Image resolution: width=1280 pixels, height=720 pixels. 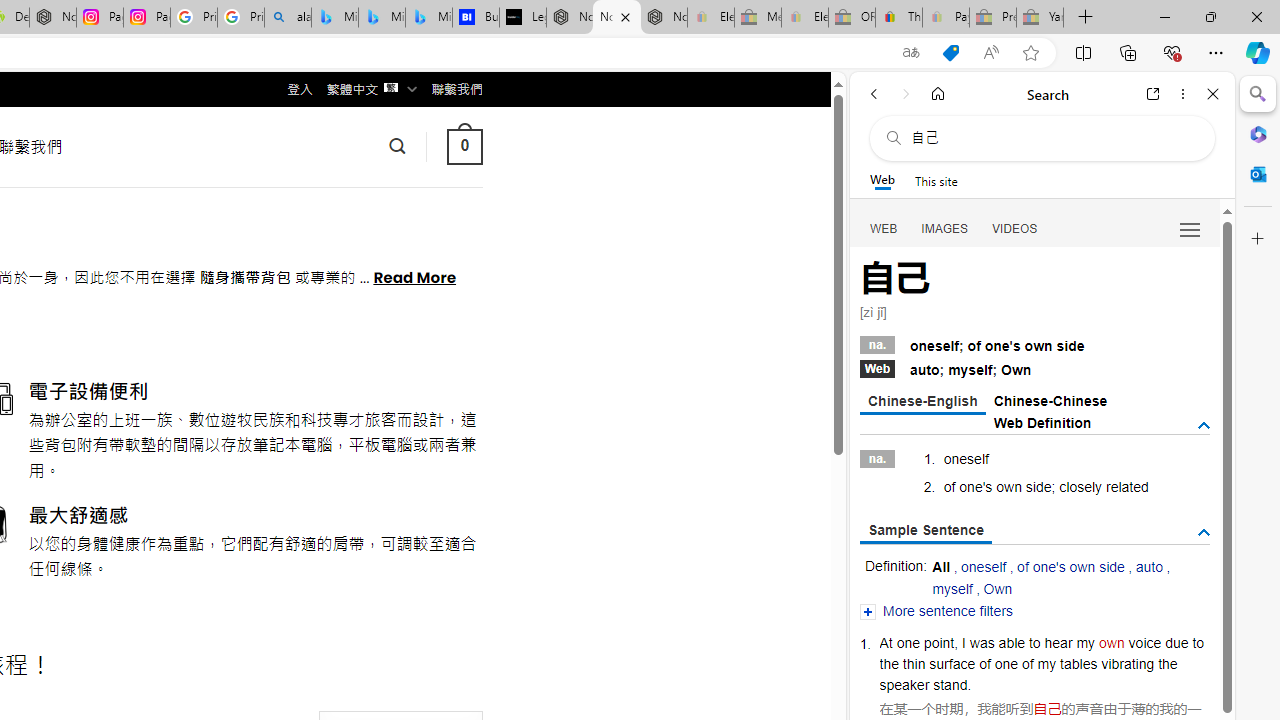 I want to click on side, so click(x=1038, y=486).